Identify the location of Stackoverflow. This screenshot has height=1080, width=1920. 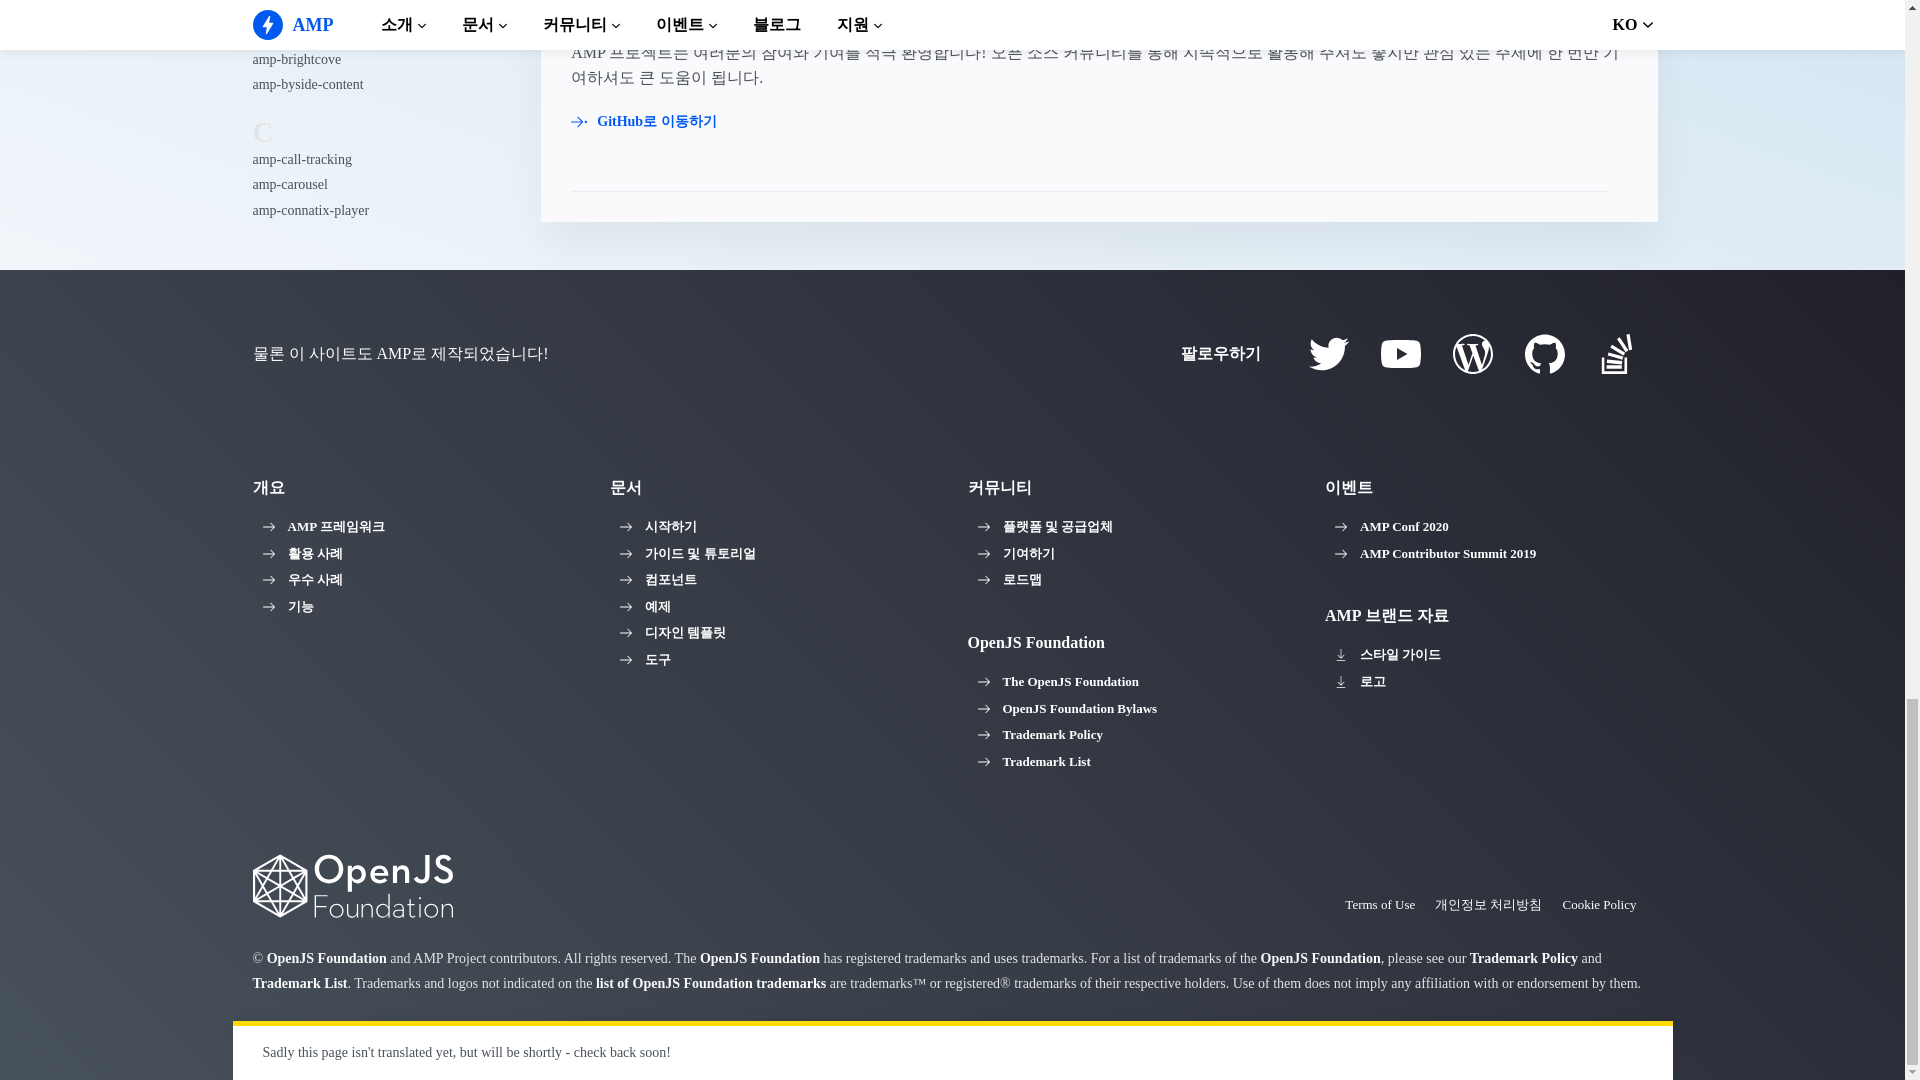
(1615, 353).